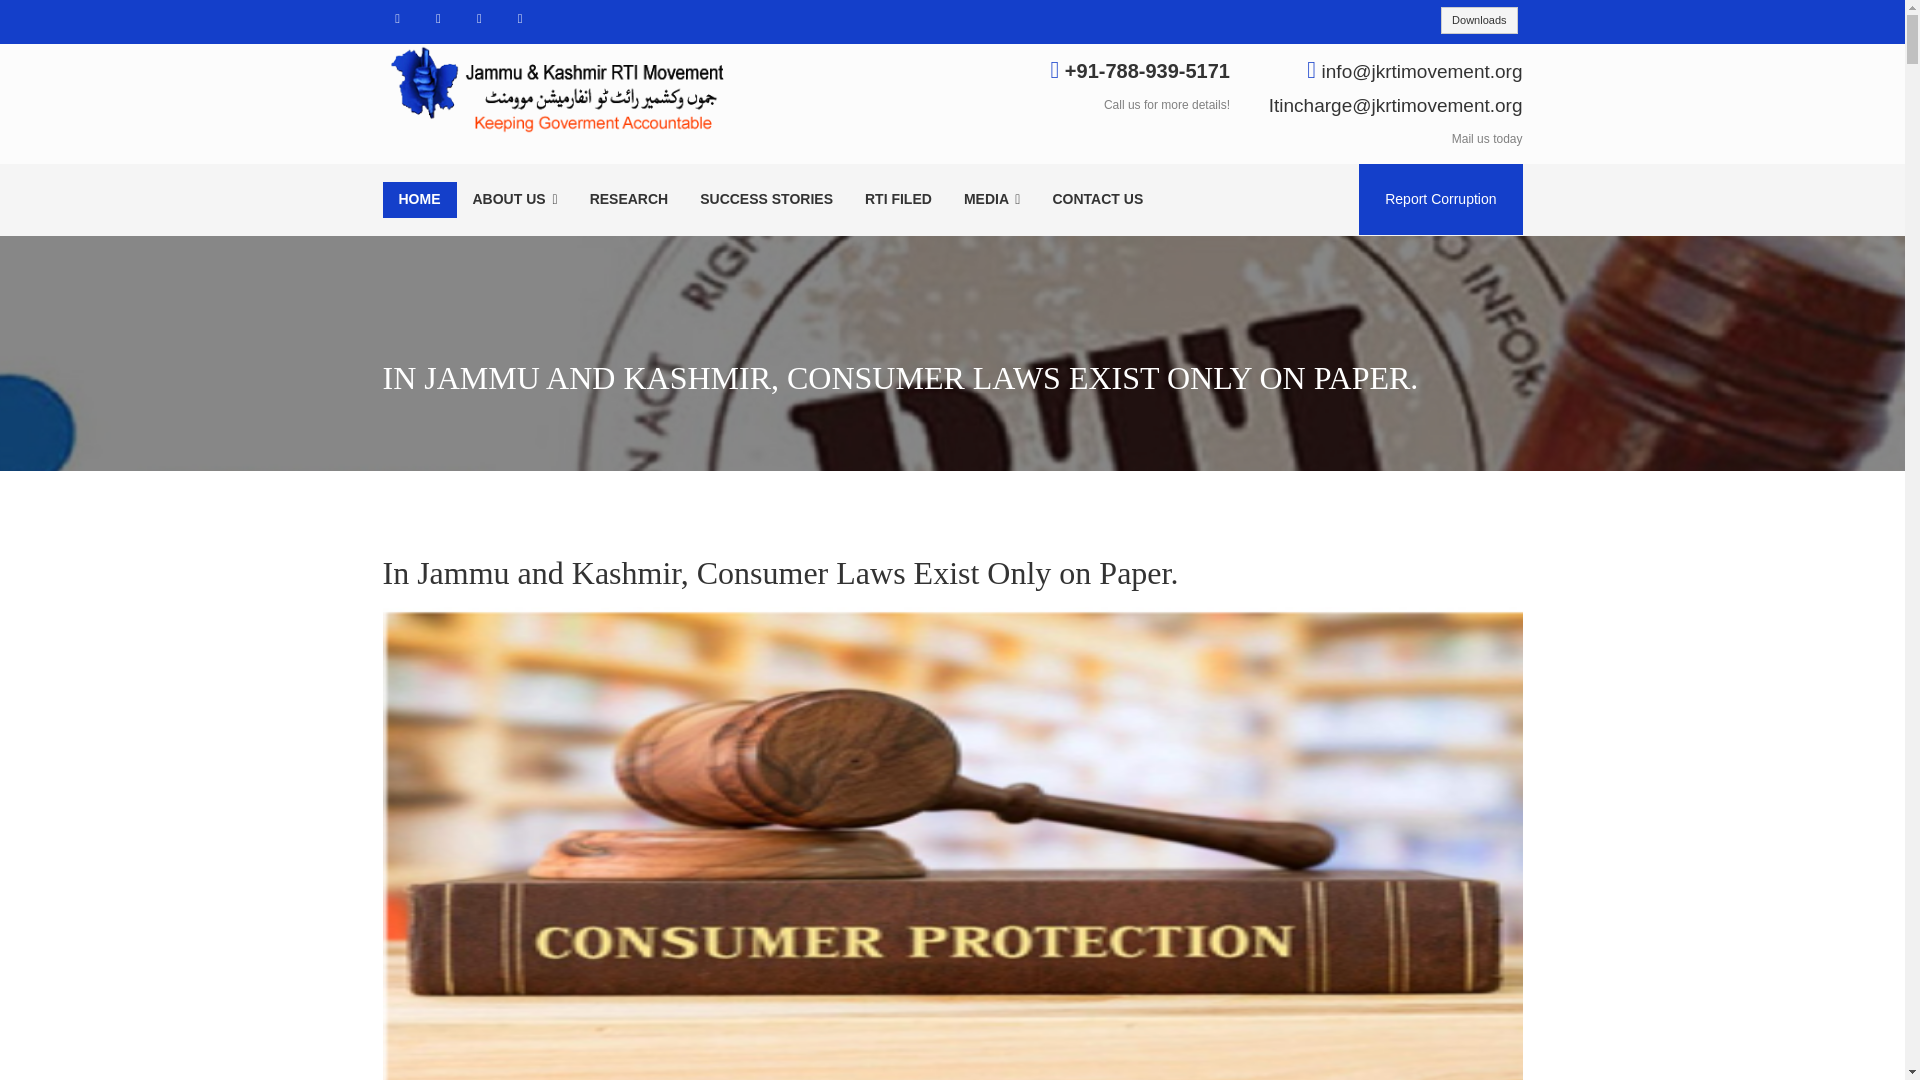 Image resolution: width=1920 pixels, height=1080 pixels. Describe the element at coordinates (419, 200) in the screenshot. I see `HOME` at that location.